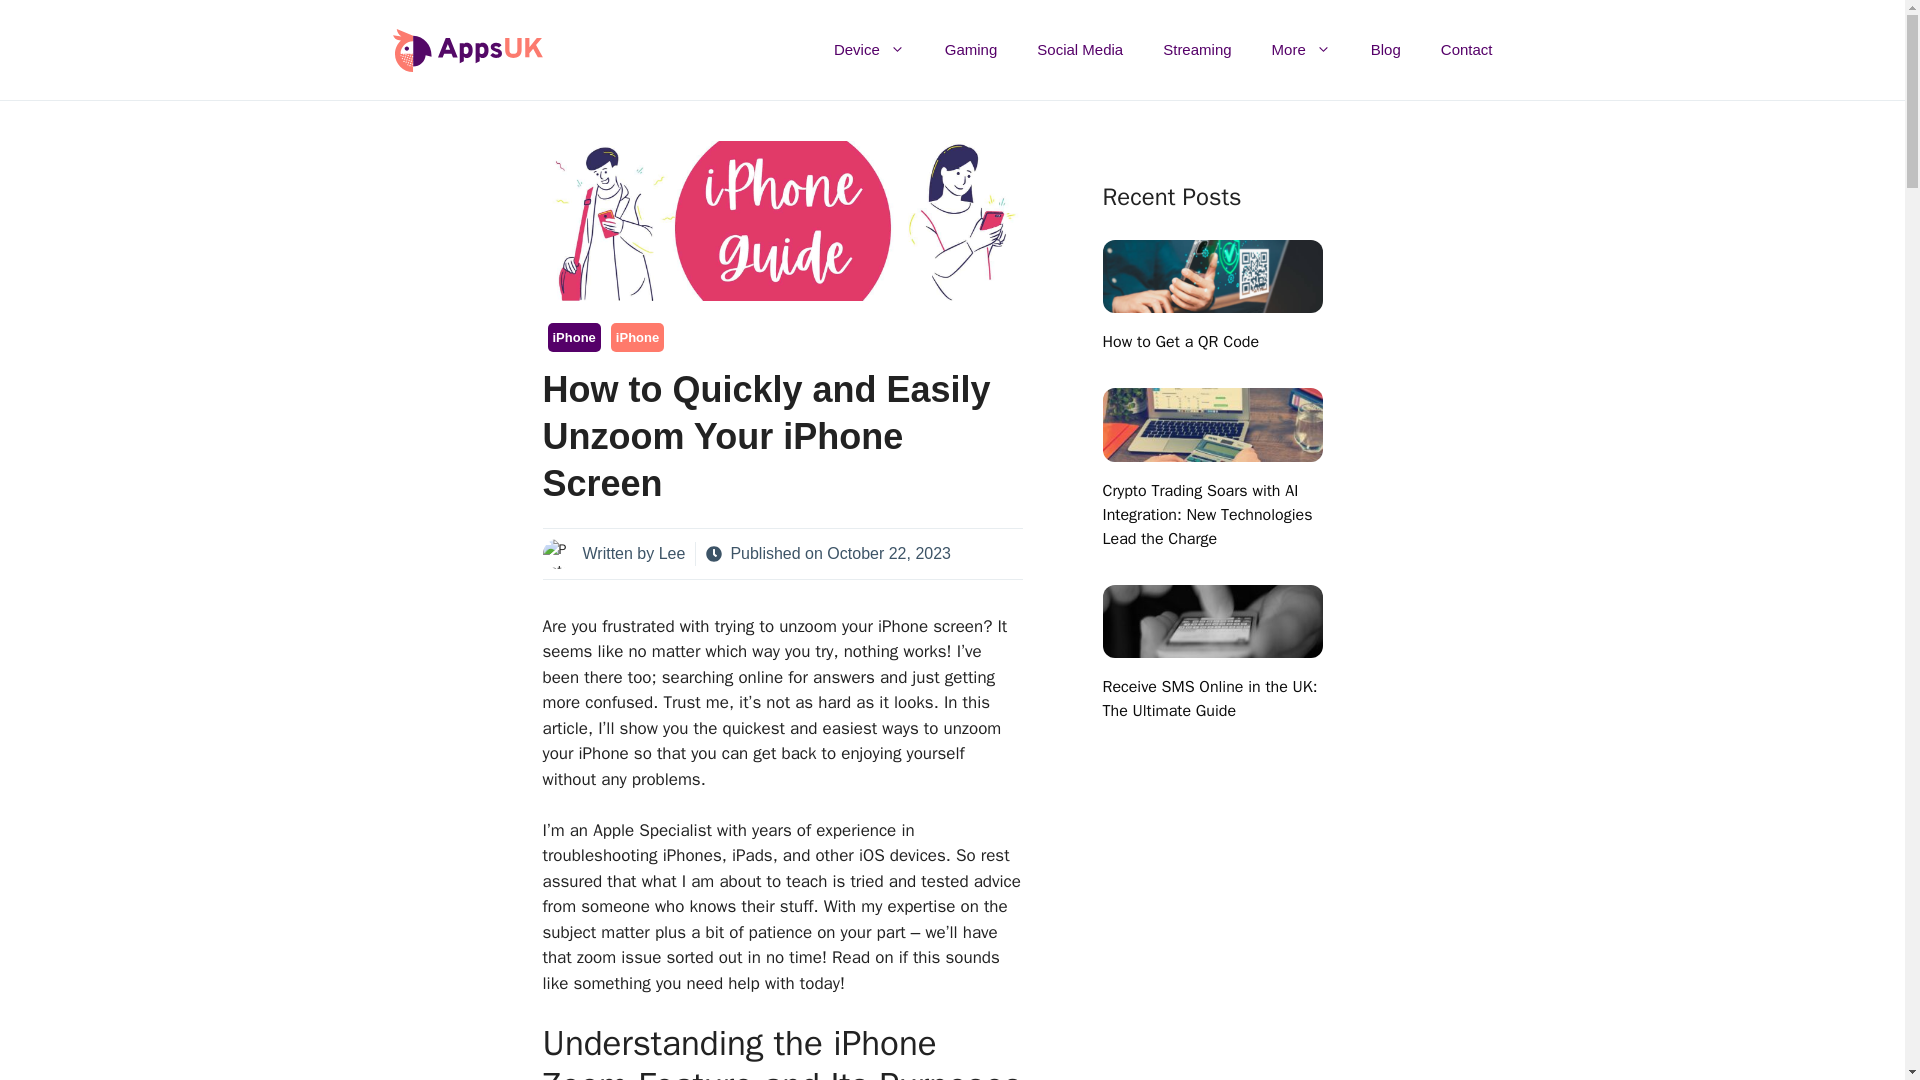  I want to click on iPhone, so click(637, 338).